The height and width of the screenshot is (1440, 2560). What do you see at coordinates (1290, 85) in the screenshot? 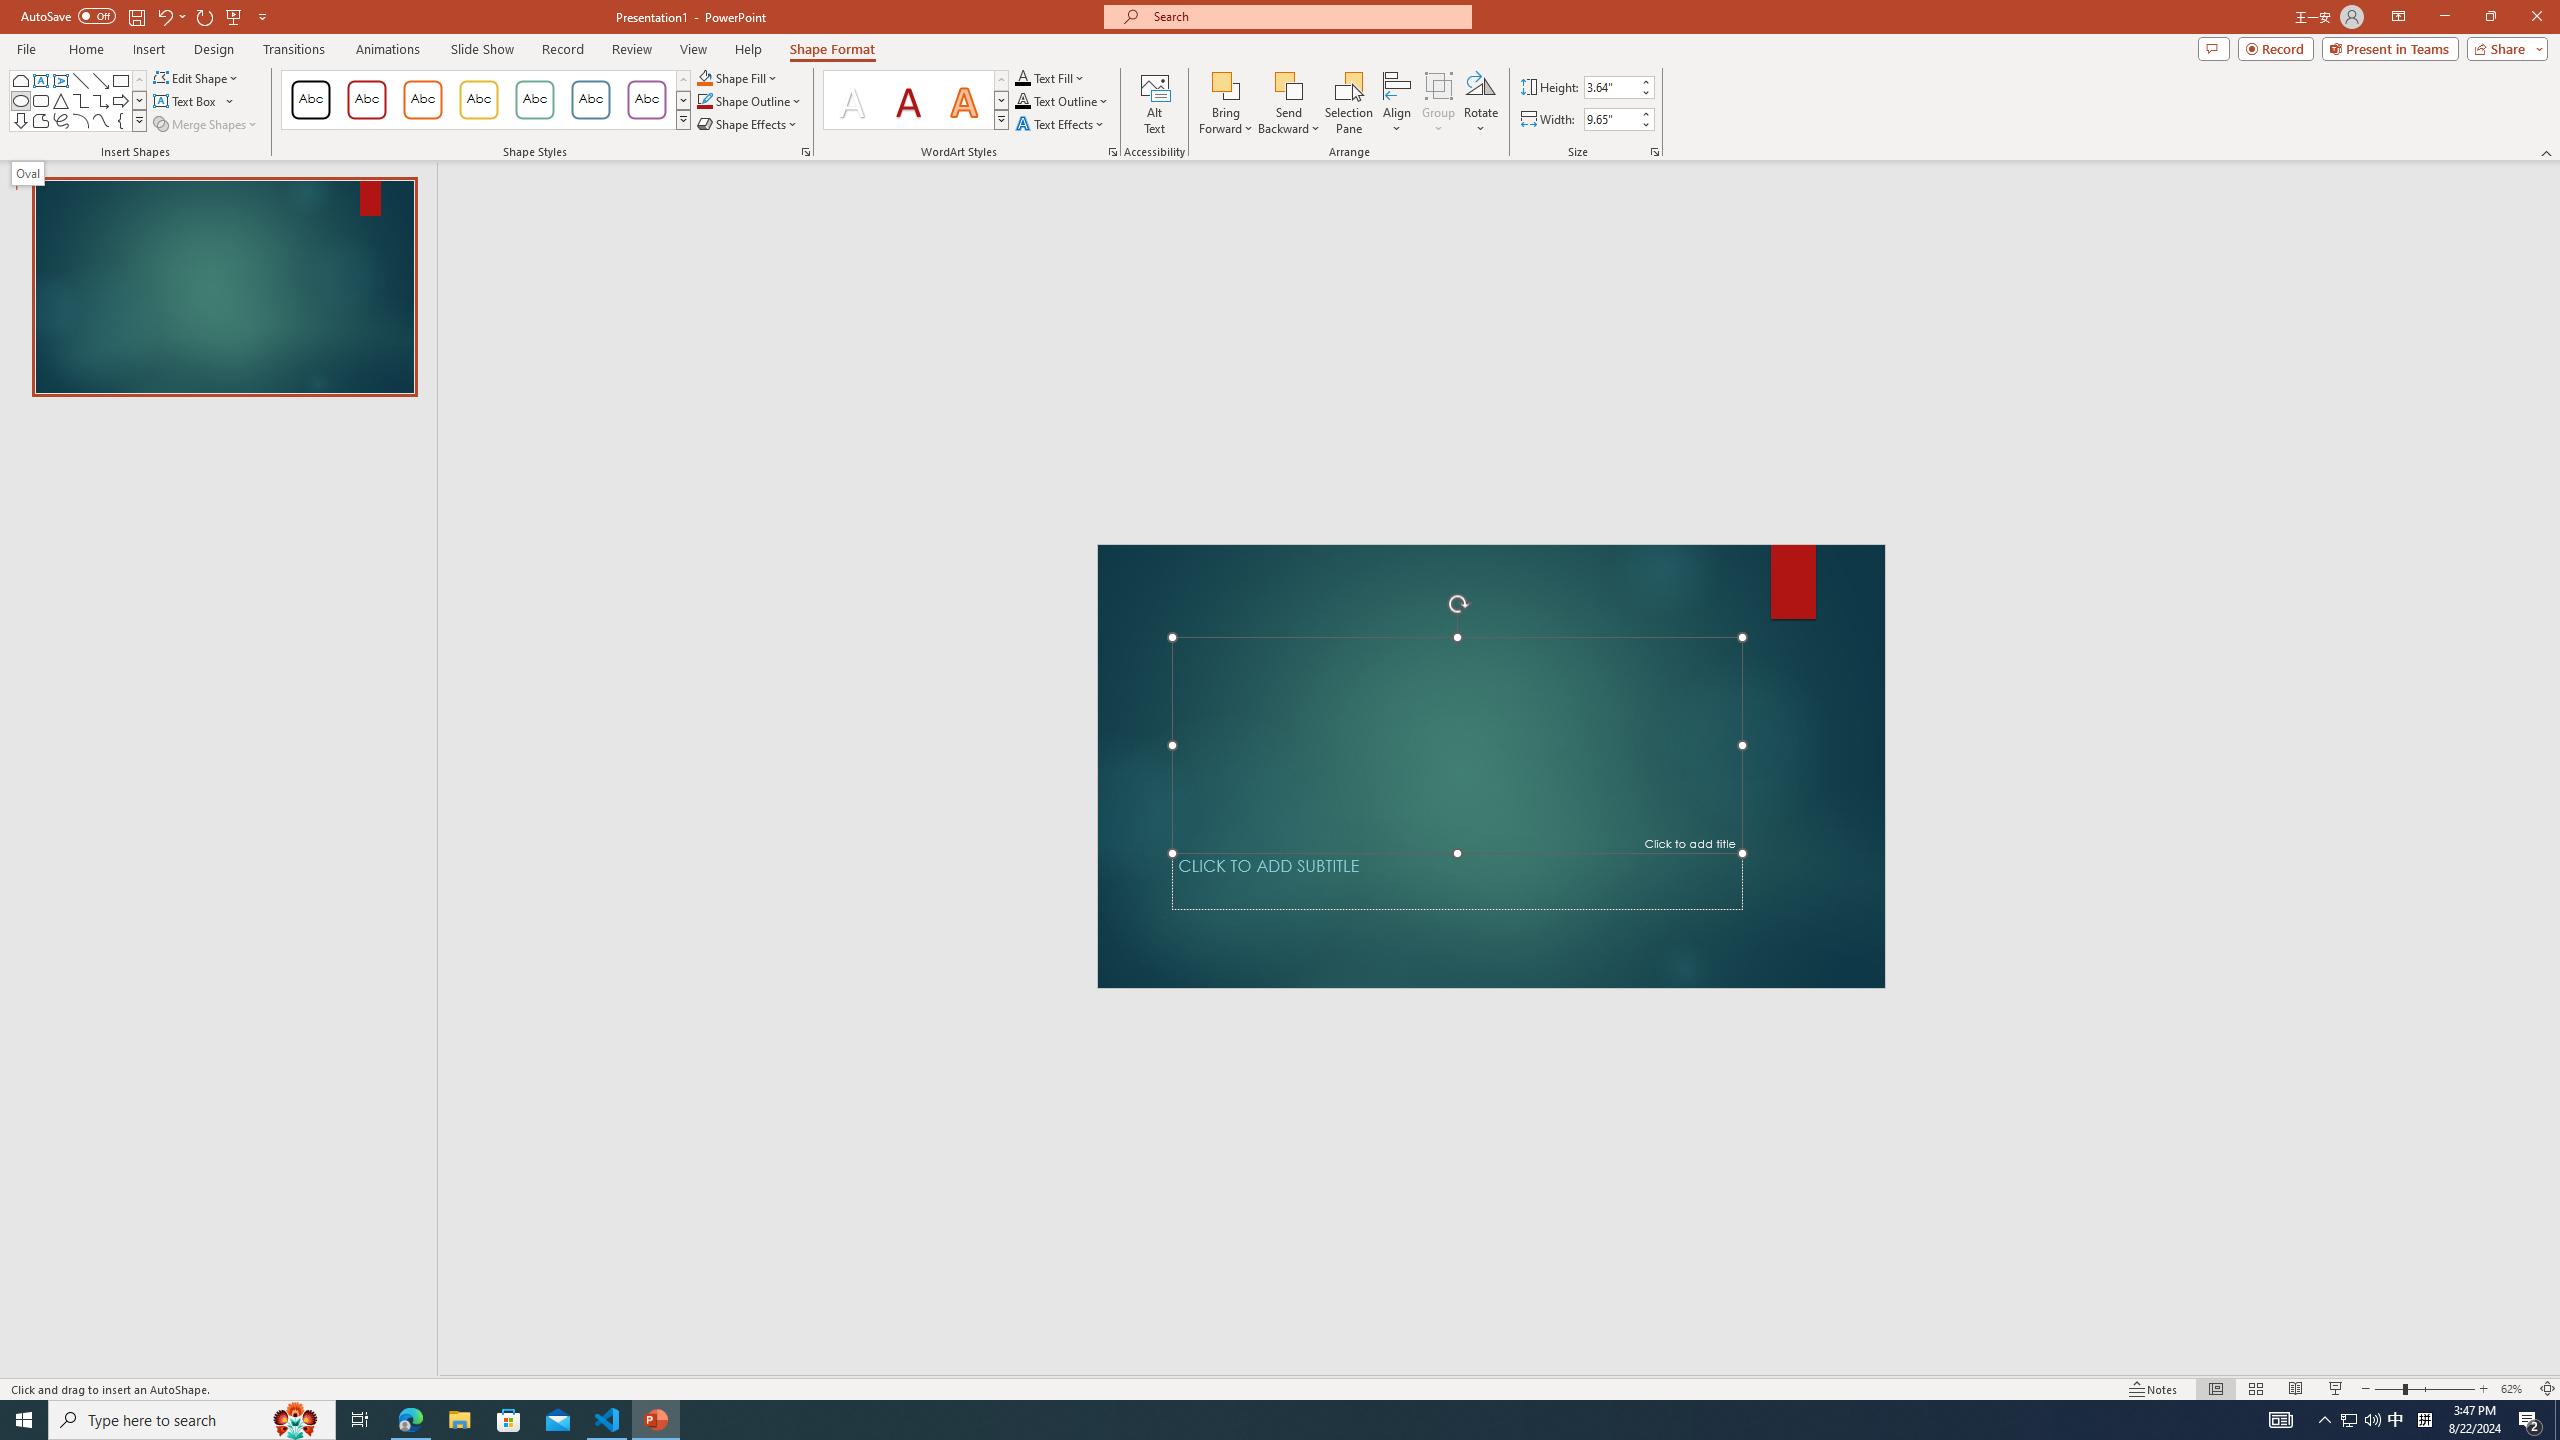
I see `Send Backward` at bounding box center [1290, 85].